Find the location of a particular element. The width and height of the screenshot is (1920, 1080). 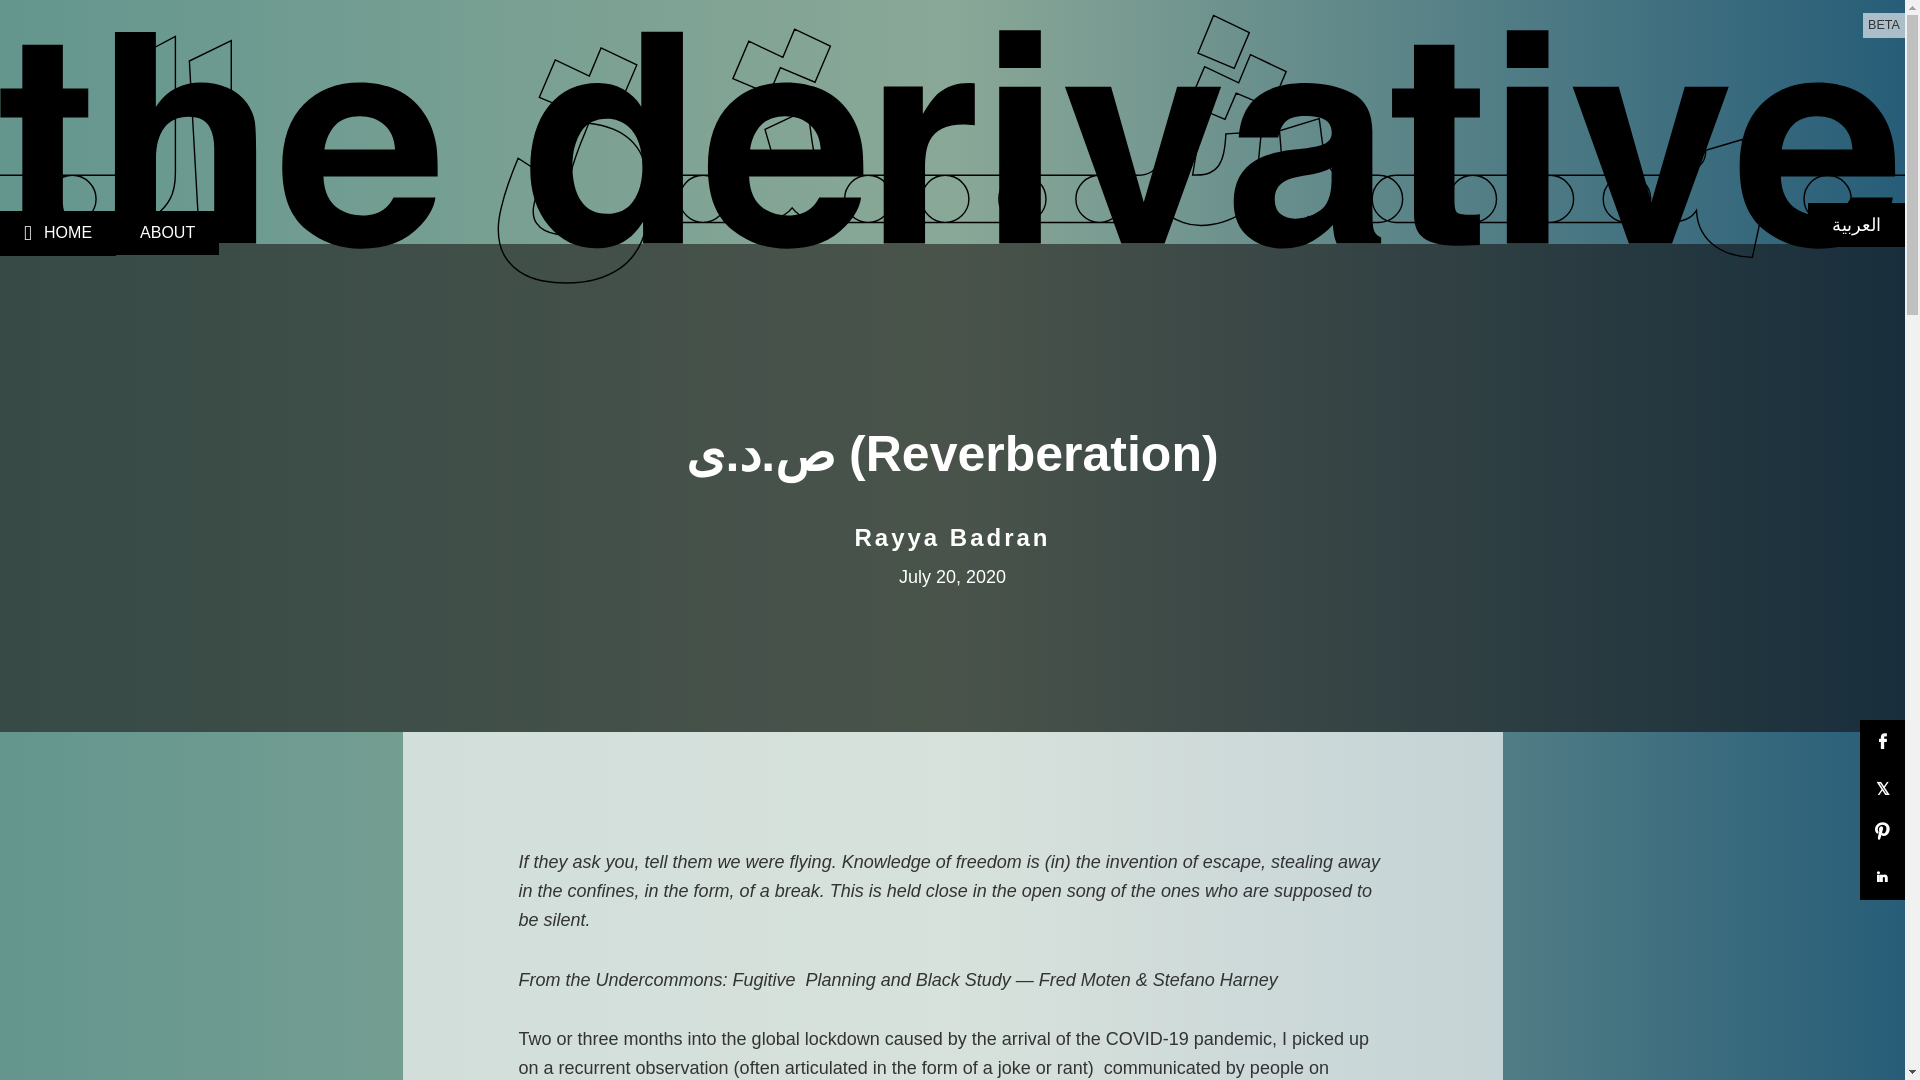

HOME is located at coordinates (58, 232).